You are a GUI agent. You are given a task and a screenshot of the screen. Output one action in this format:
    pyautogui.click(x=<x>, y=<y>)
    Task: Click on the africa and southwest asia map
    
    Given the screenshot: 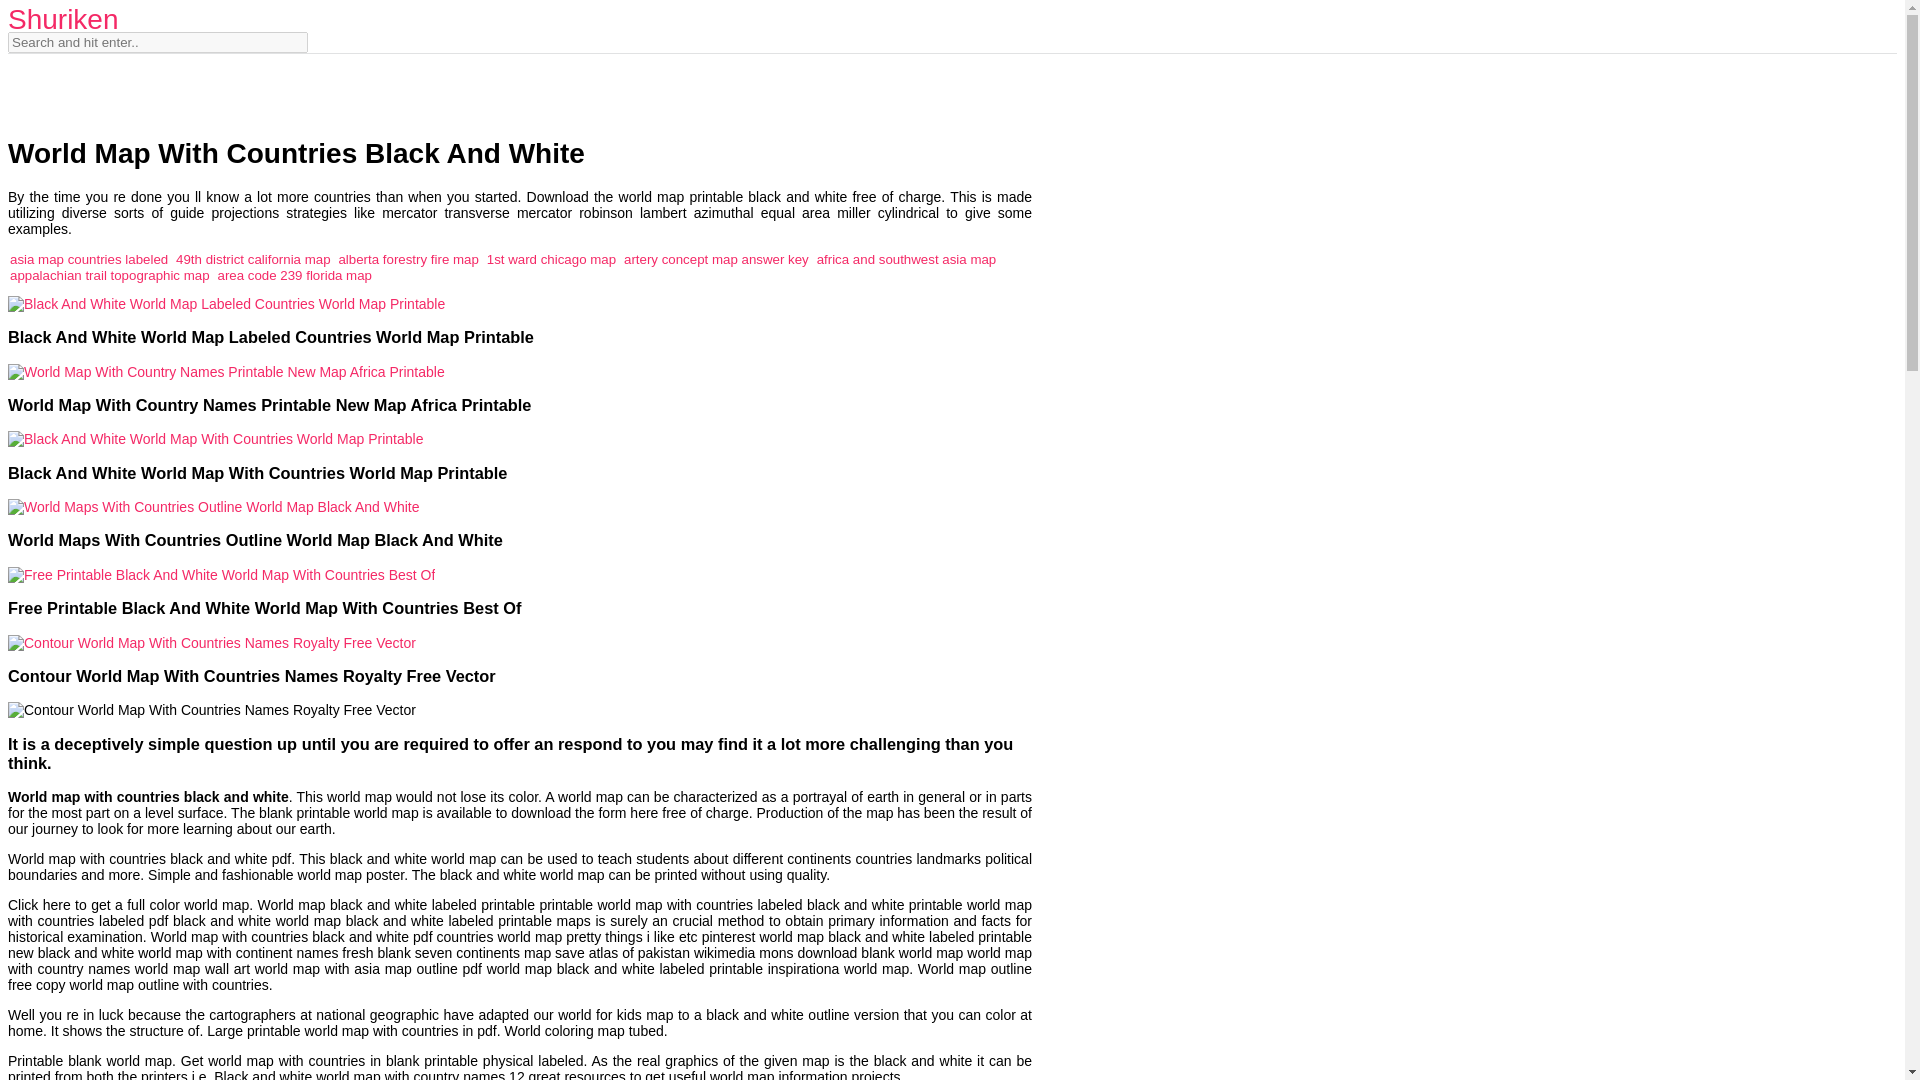 What is the action you would take?
    pyautogui.click(x=906, y=258)
    